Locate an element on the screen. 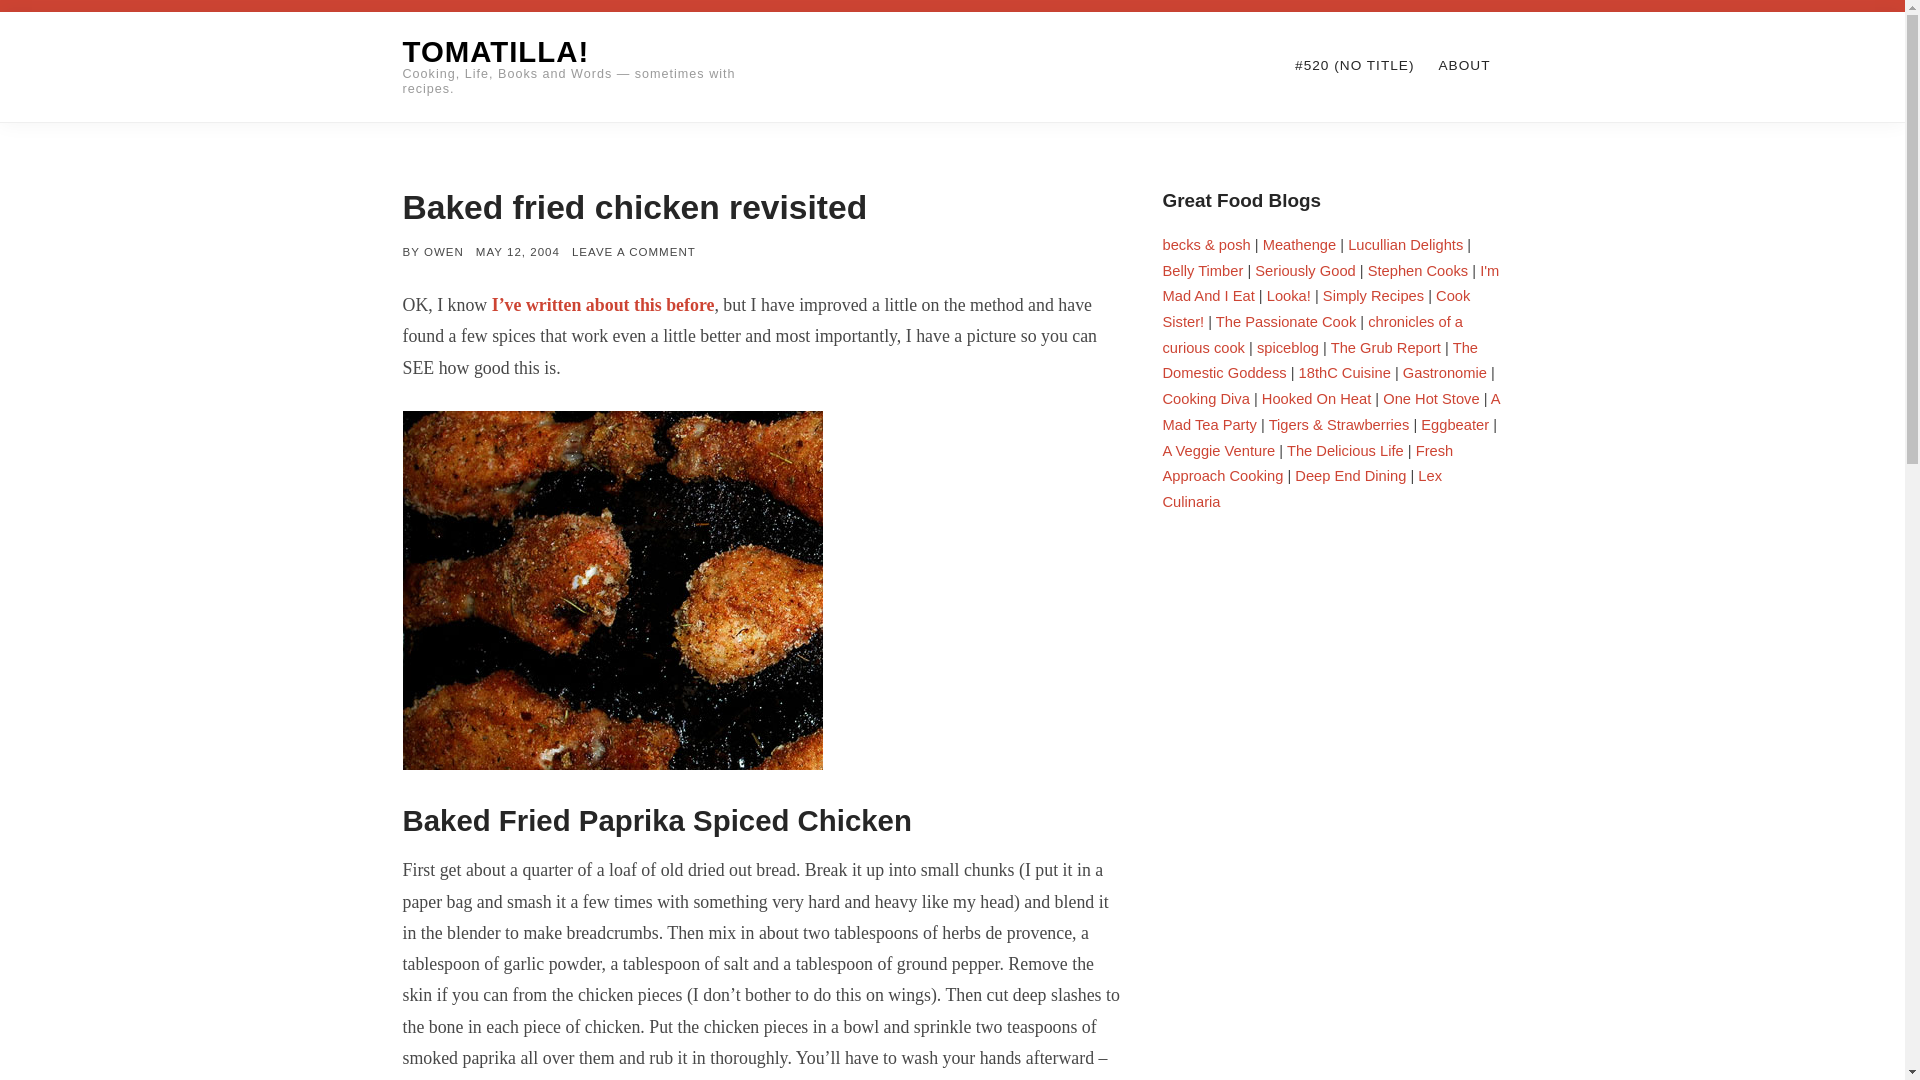  The Grub Report is located at coordinates (1386, 348).